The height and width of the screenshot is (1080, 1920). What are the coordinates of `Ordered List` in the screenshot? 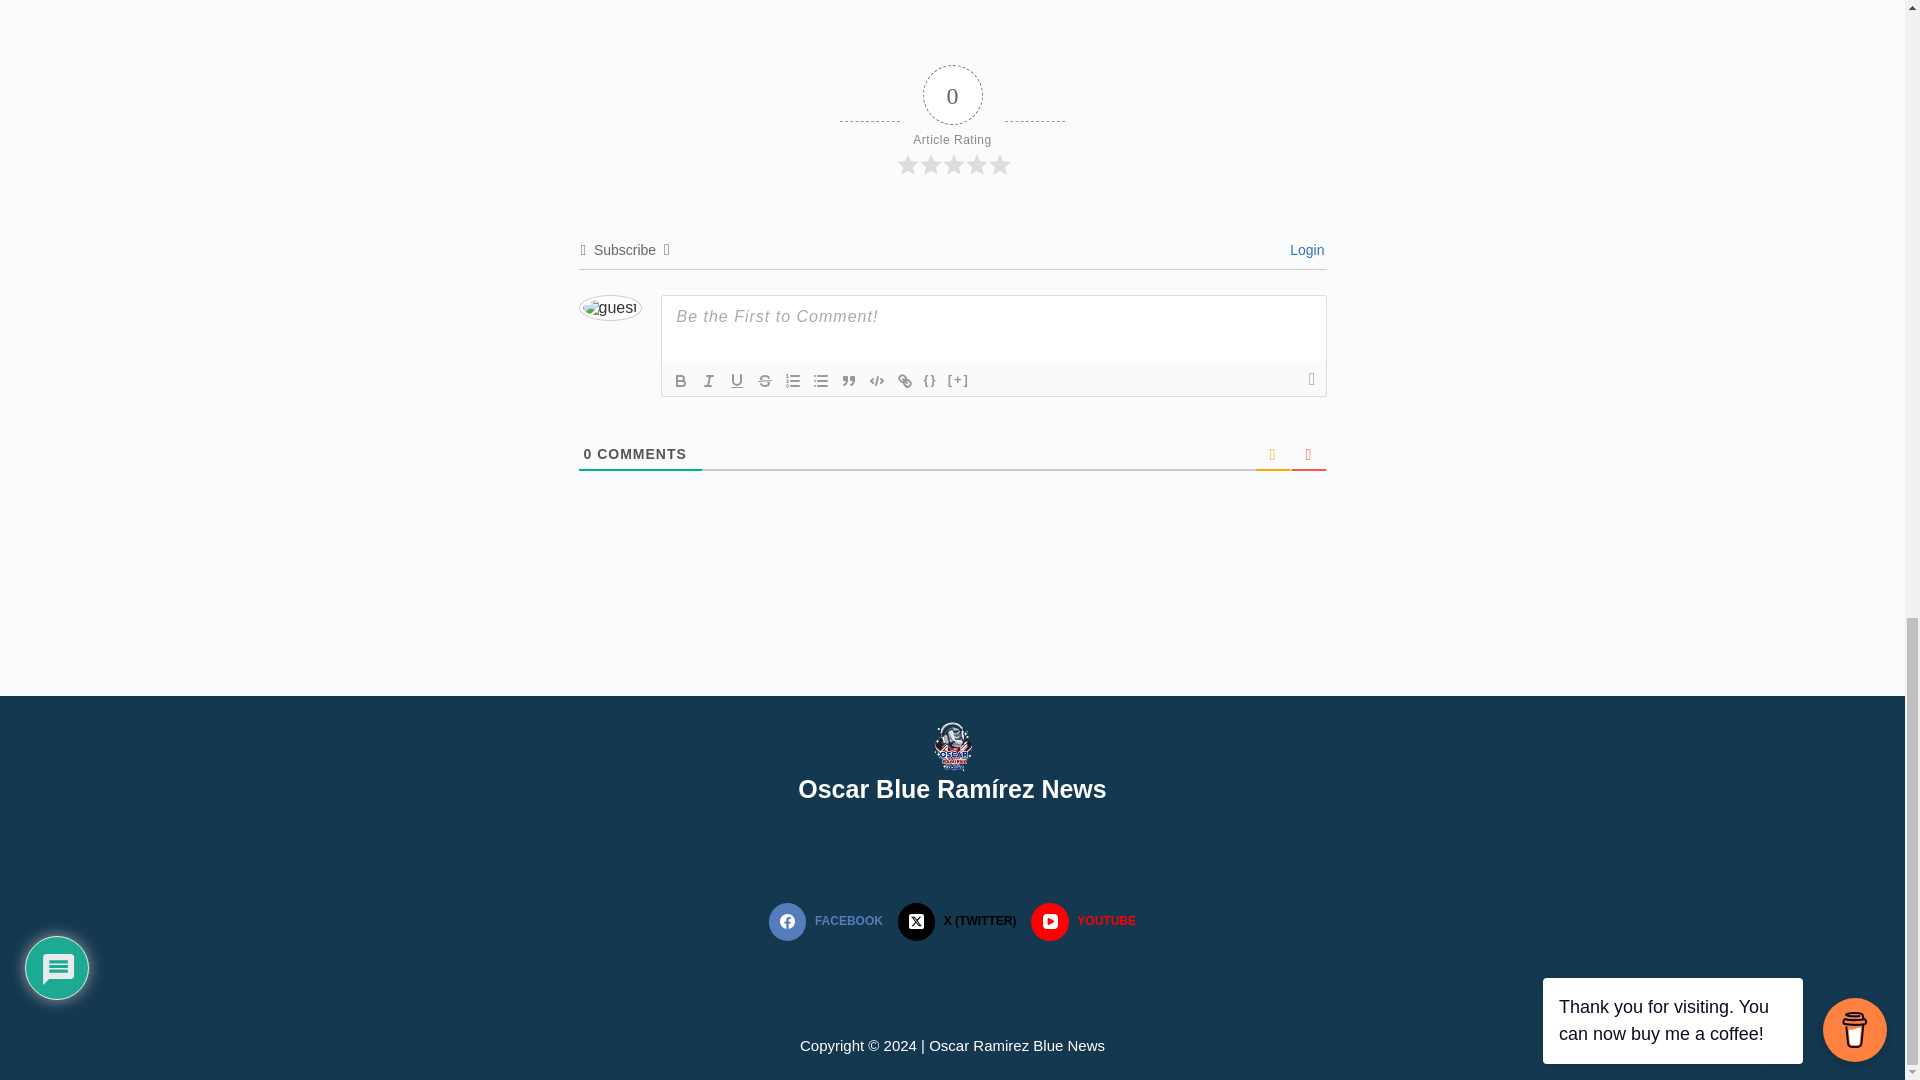 It's located at (792, 381).